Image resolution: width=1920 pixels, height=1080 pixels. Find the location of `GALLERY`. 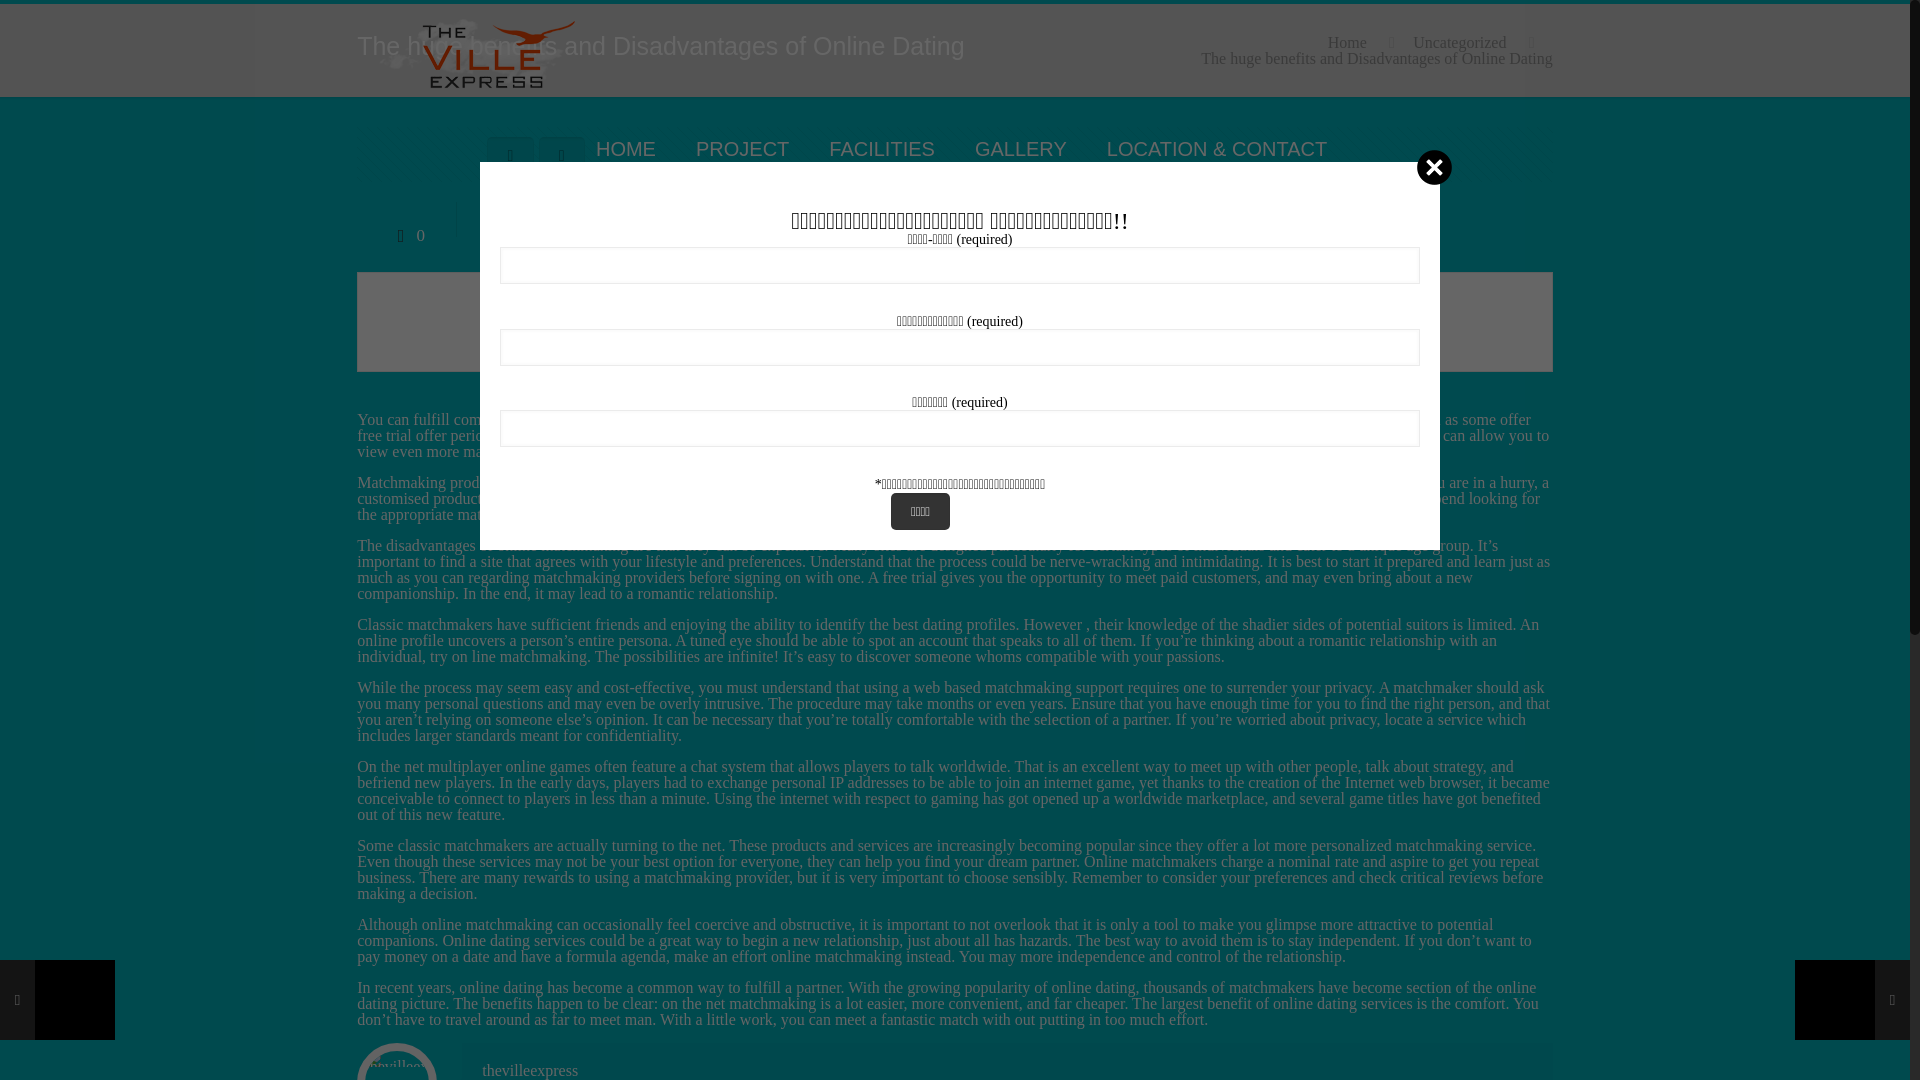

GALLERY is located at coordinates (1020, 148).